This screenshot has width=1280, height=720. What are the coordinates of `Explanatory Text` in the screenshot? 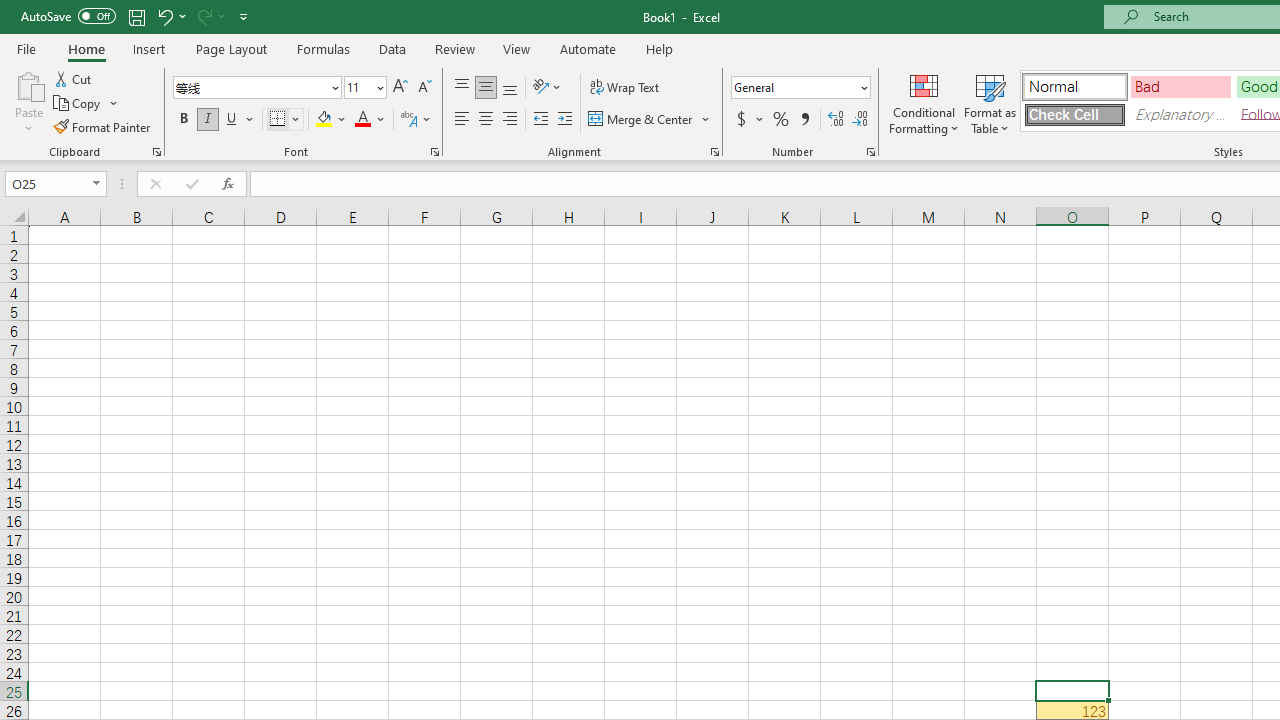 It's located at (1180, 114).